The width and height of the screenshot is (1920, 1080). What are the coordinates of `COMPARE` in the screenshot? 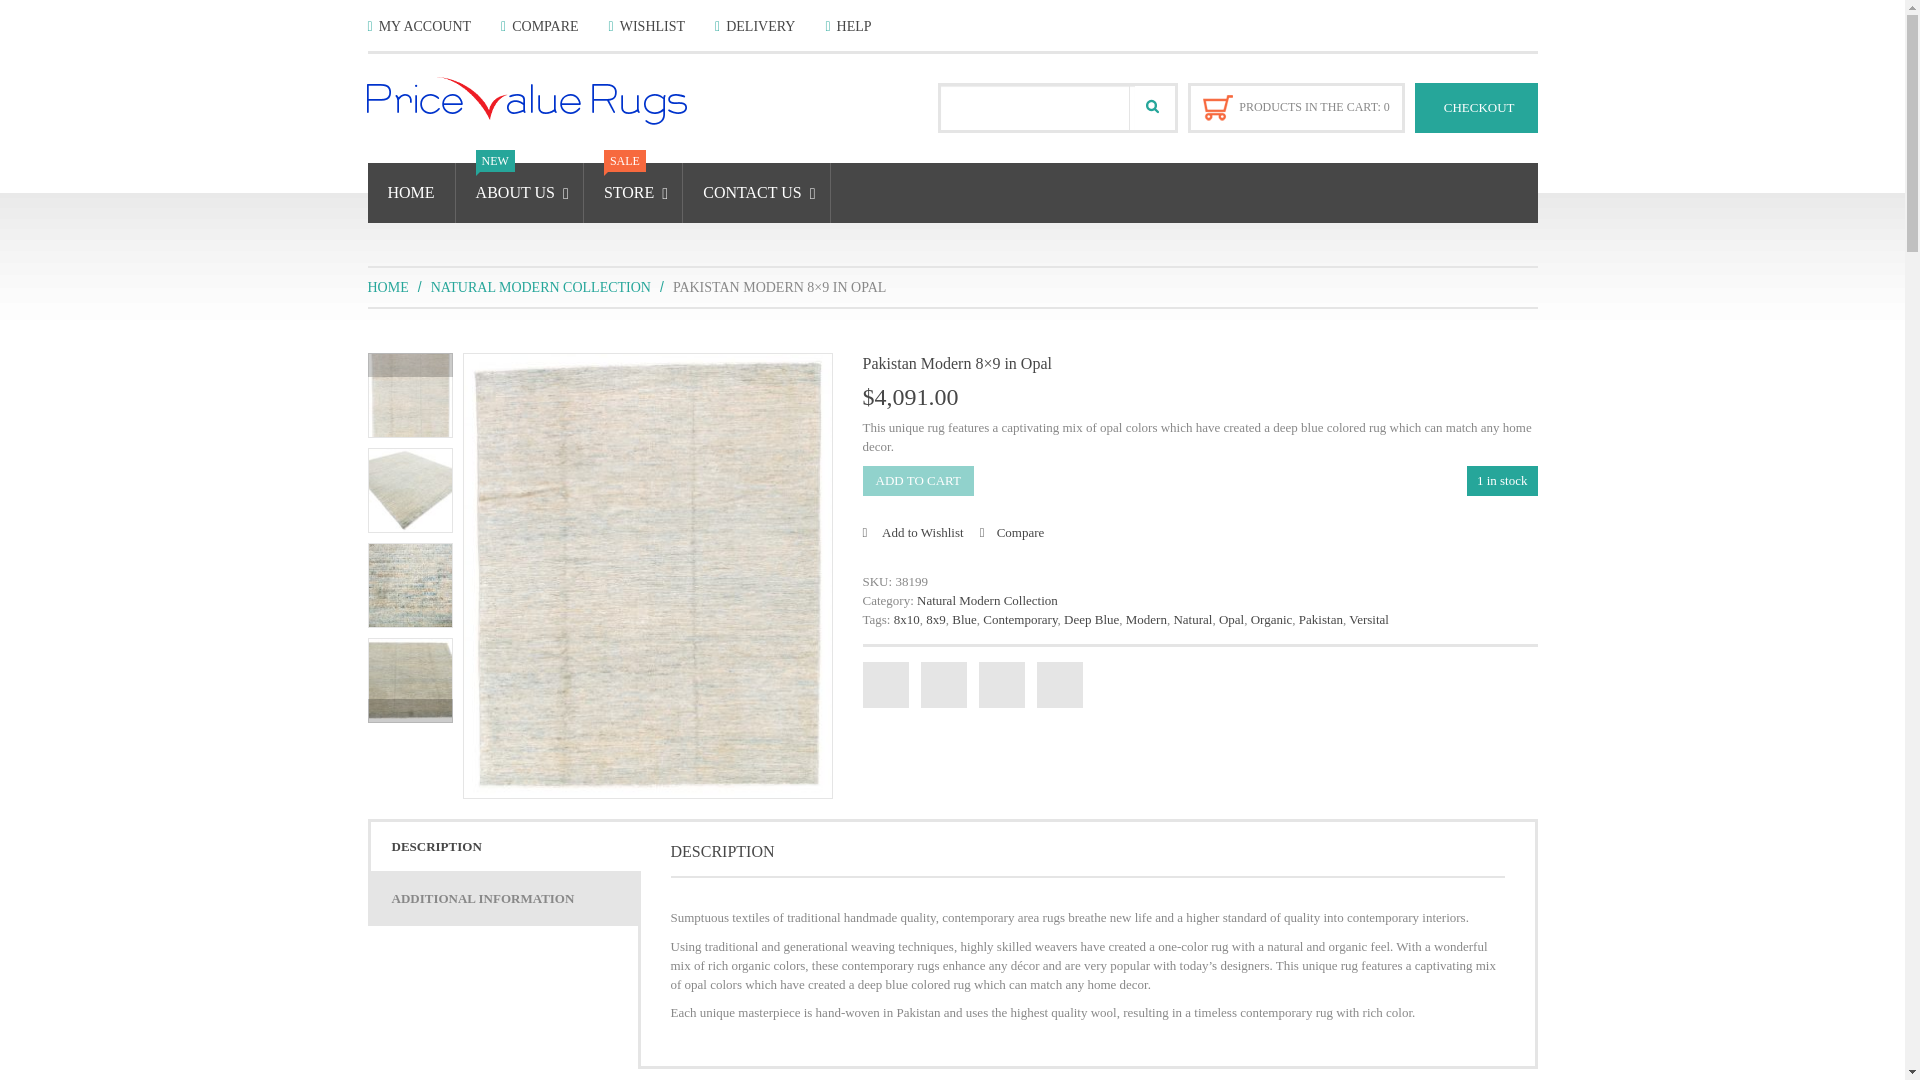 It's located at (540, 26).